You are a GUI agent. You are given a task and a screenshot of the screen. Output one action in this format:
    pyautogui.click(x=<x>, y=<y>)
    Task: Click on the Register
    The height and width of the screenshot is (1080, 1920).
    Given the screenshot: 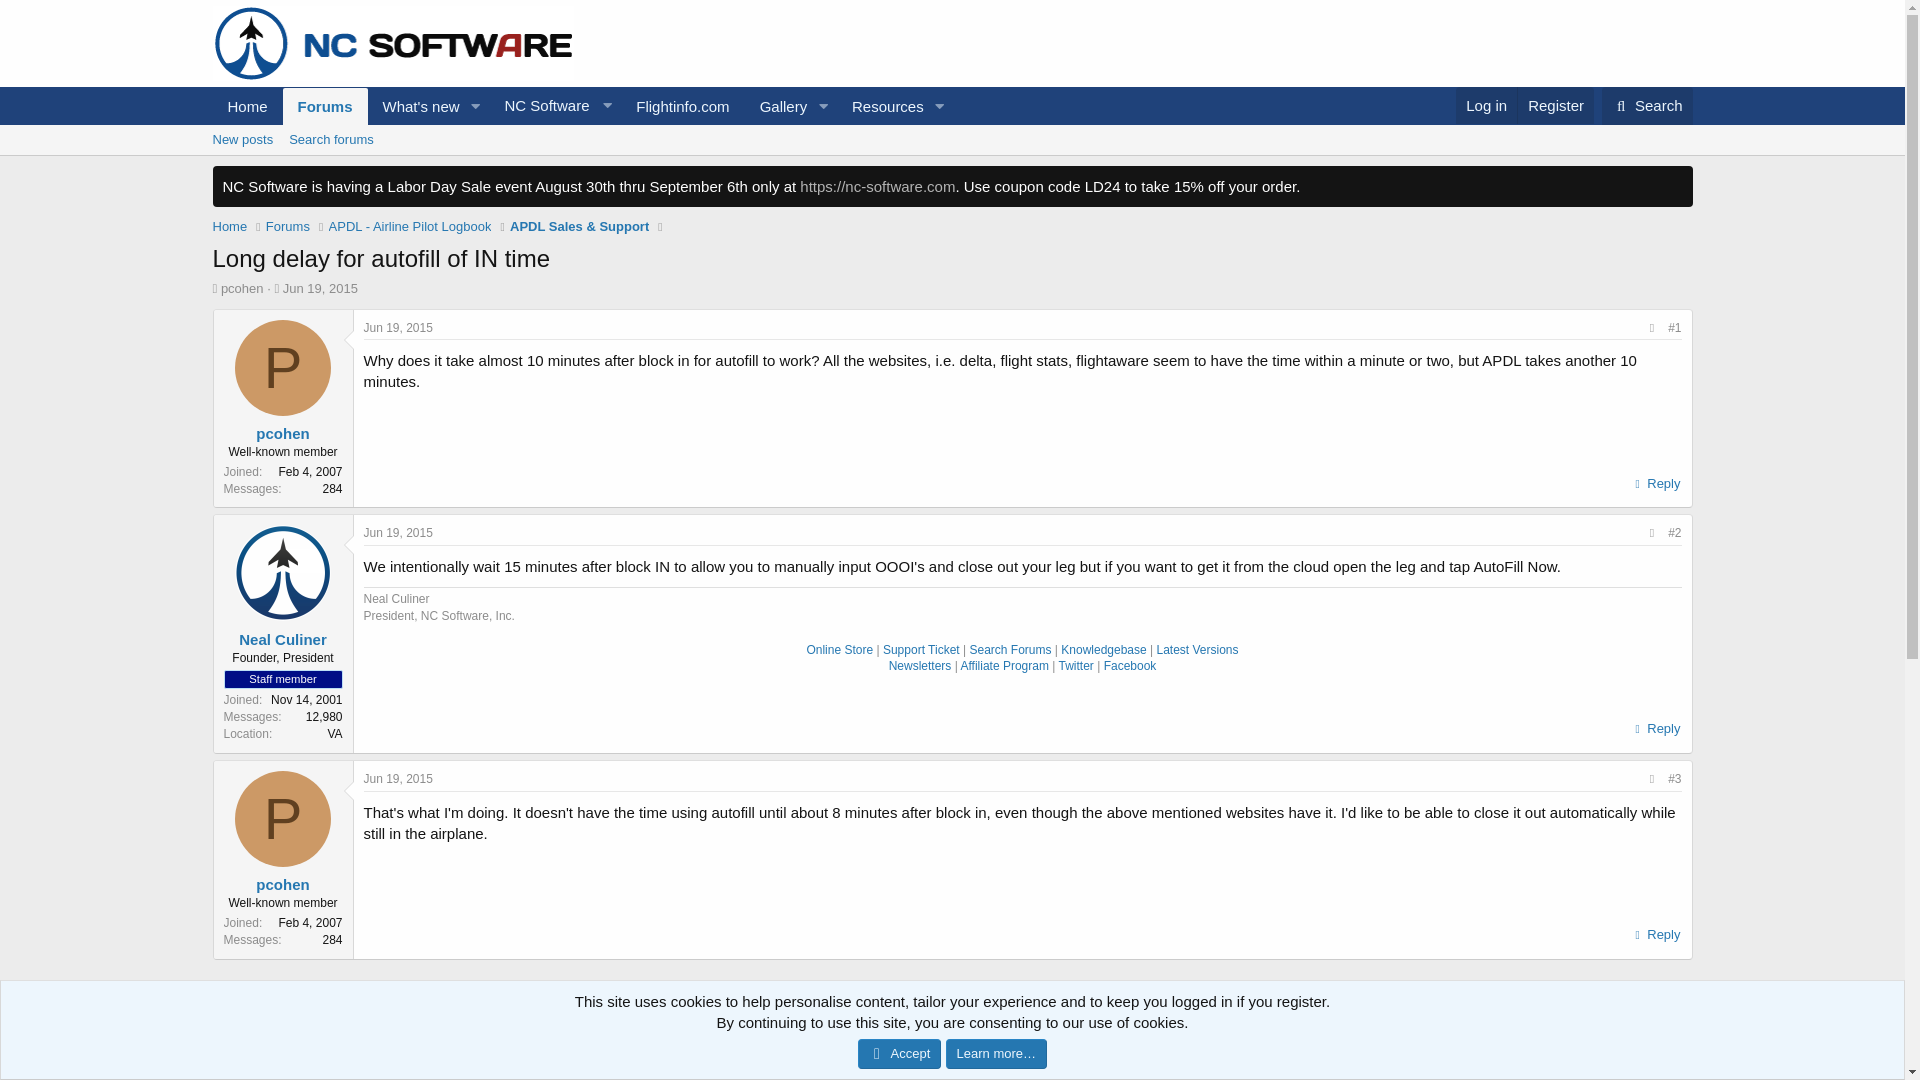 What is the action you would take?
    pyautogui.click(x=951, y=162)
    